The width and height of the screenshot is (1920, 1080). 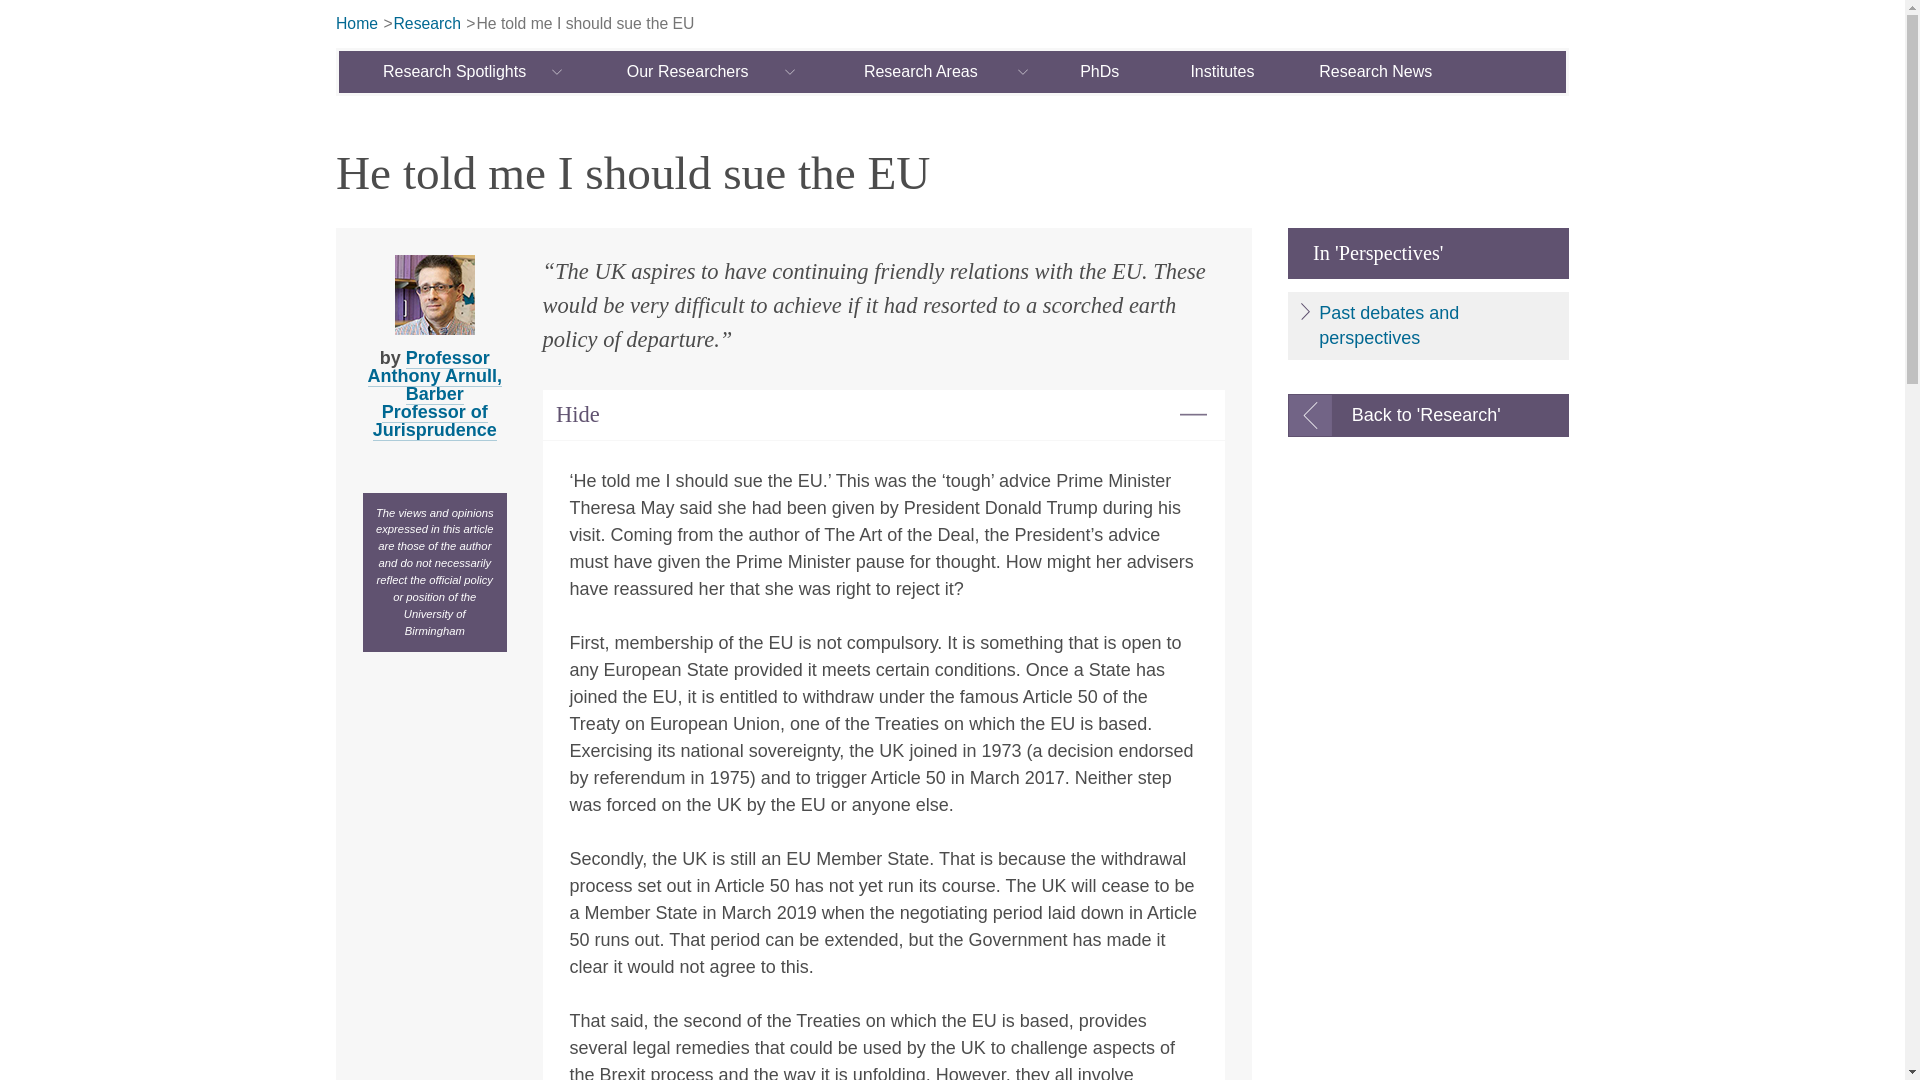 I want to click on Research Areas, so click(x=921, y=71).